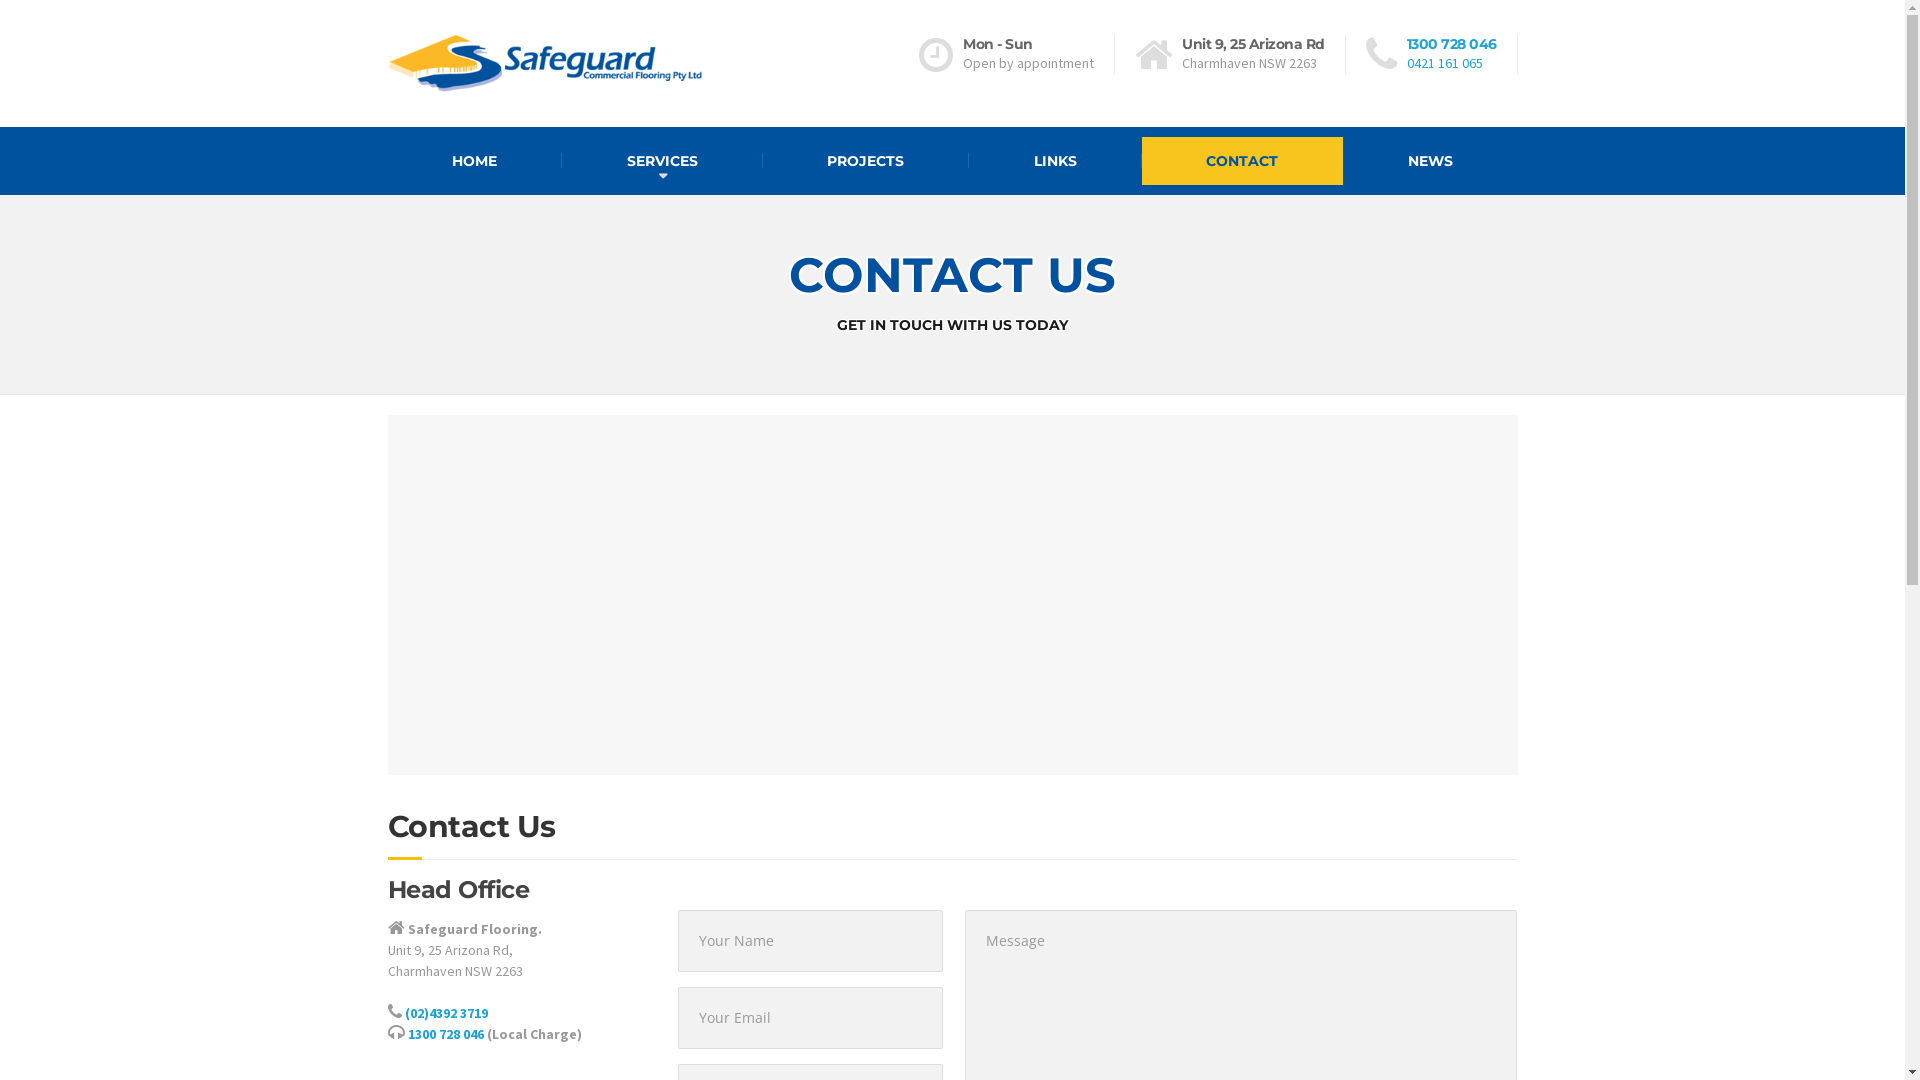 The image size is (1920, 1080). What do you see at coordinates (1243, 161) in the screenshot?
I see `CONTACT` at bounding box center [1243, 161].